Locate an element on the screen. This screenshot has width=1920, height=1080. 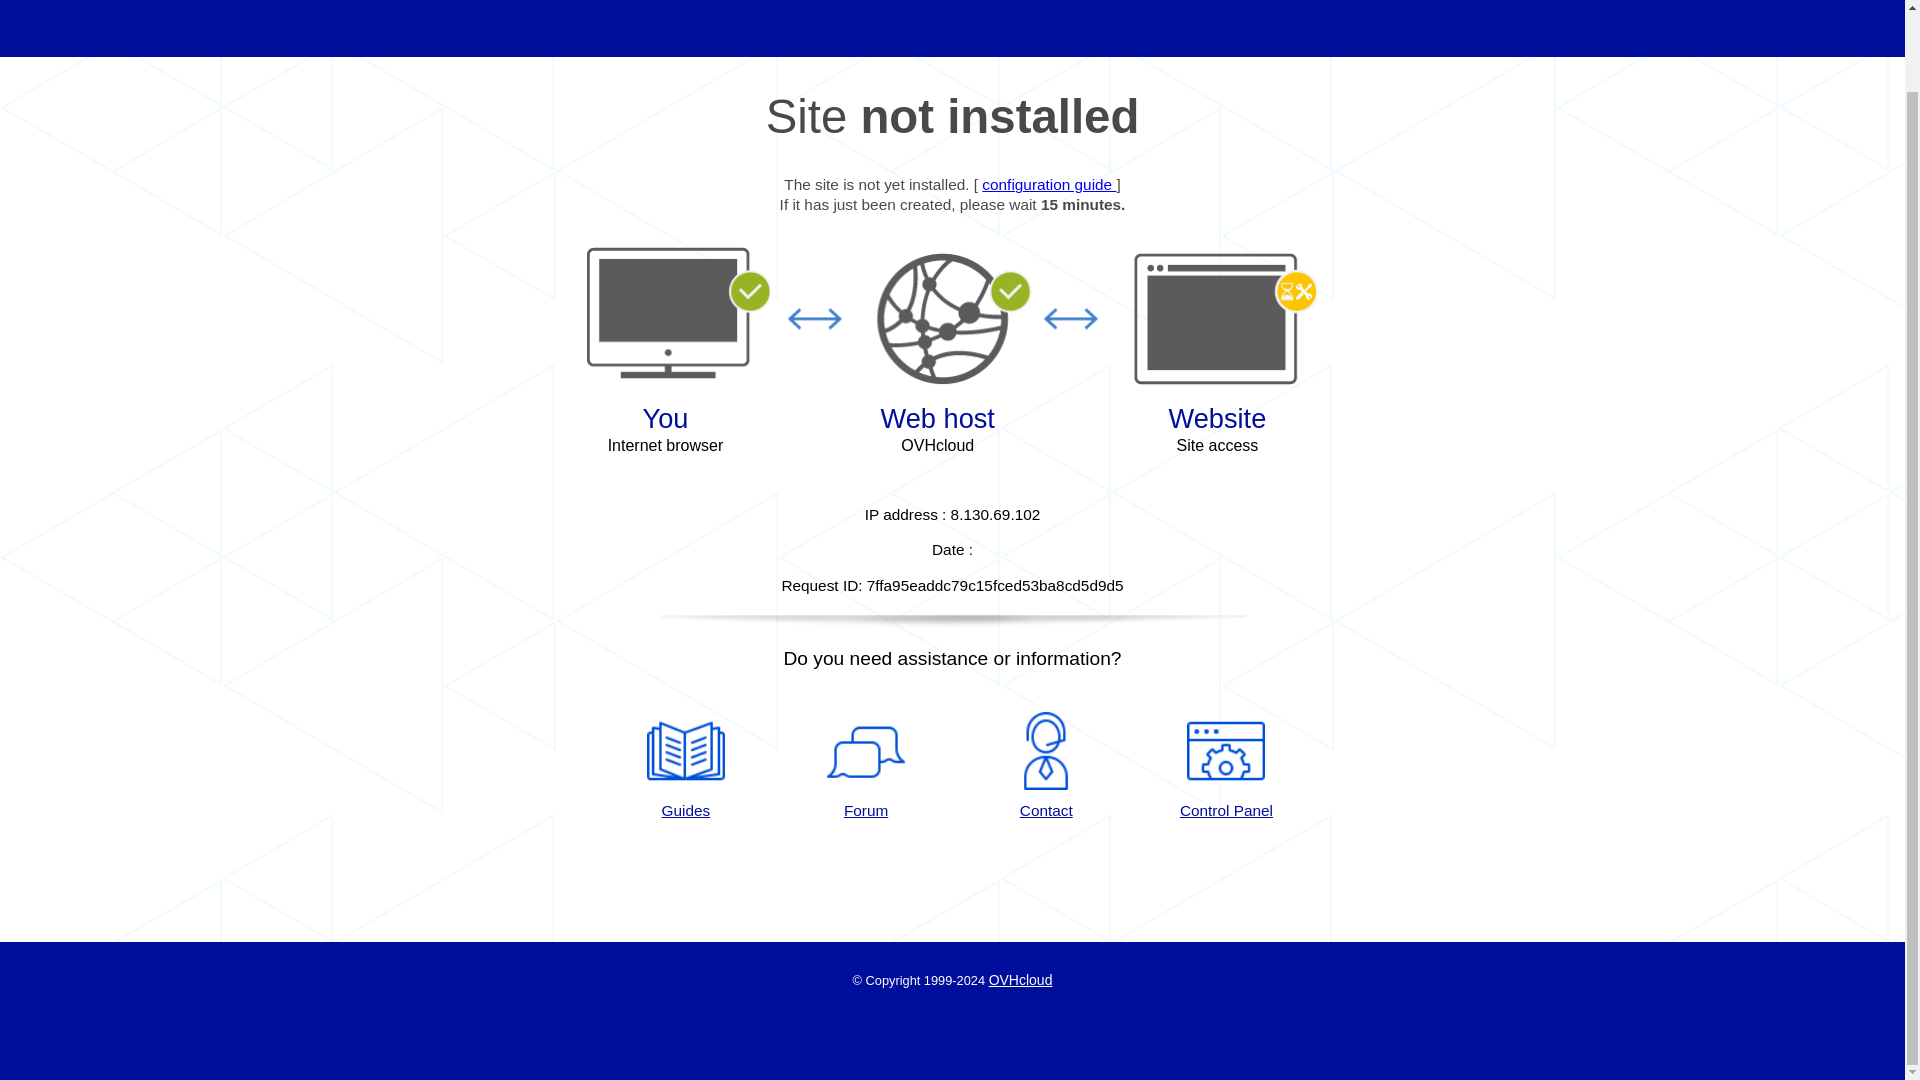
Contact is located at coordinates (1046, 766).